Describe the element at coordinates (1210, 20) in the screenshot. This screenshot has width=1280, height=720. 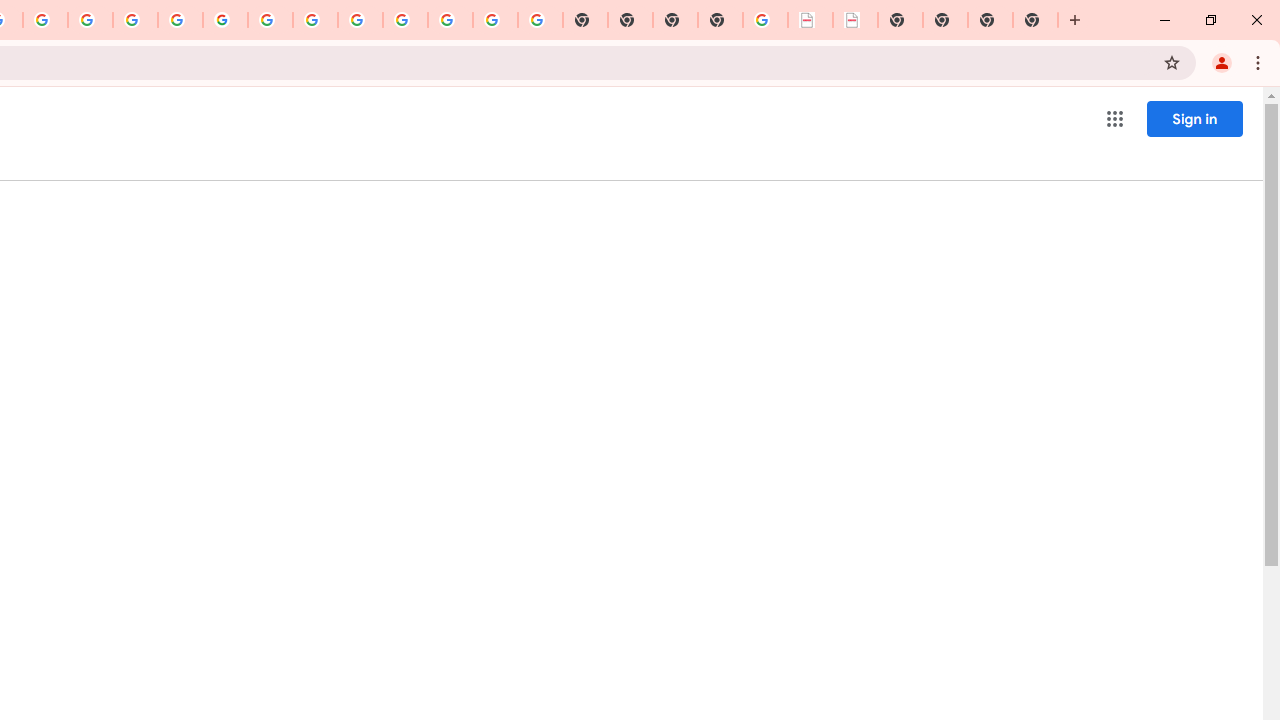
I see `Restore` at that location.